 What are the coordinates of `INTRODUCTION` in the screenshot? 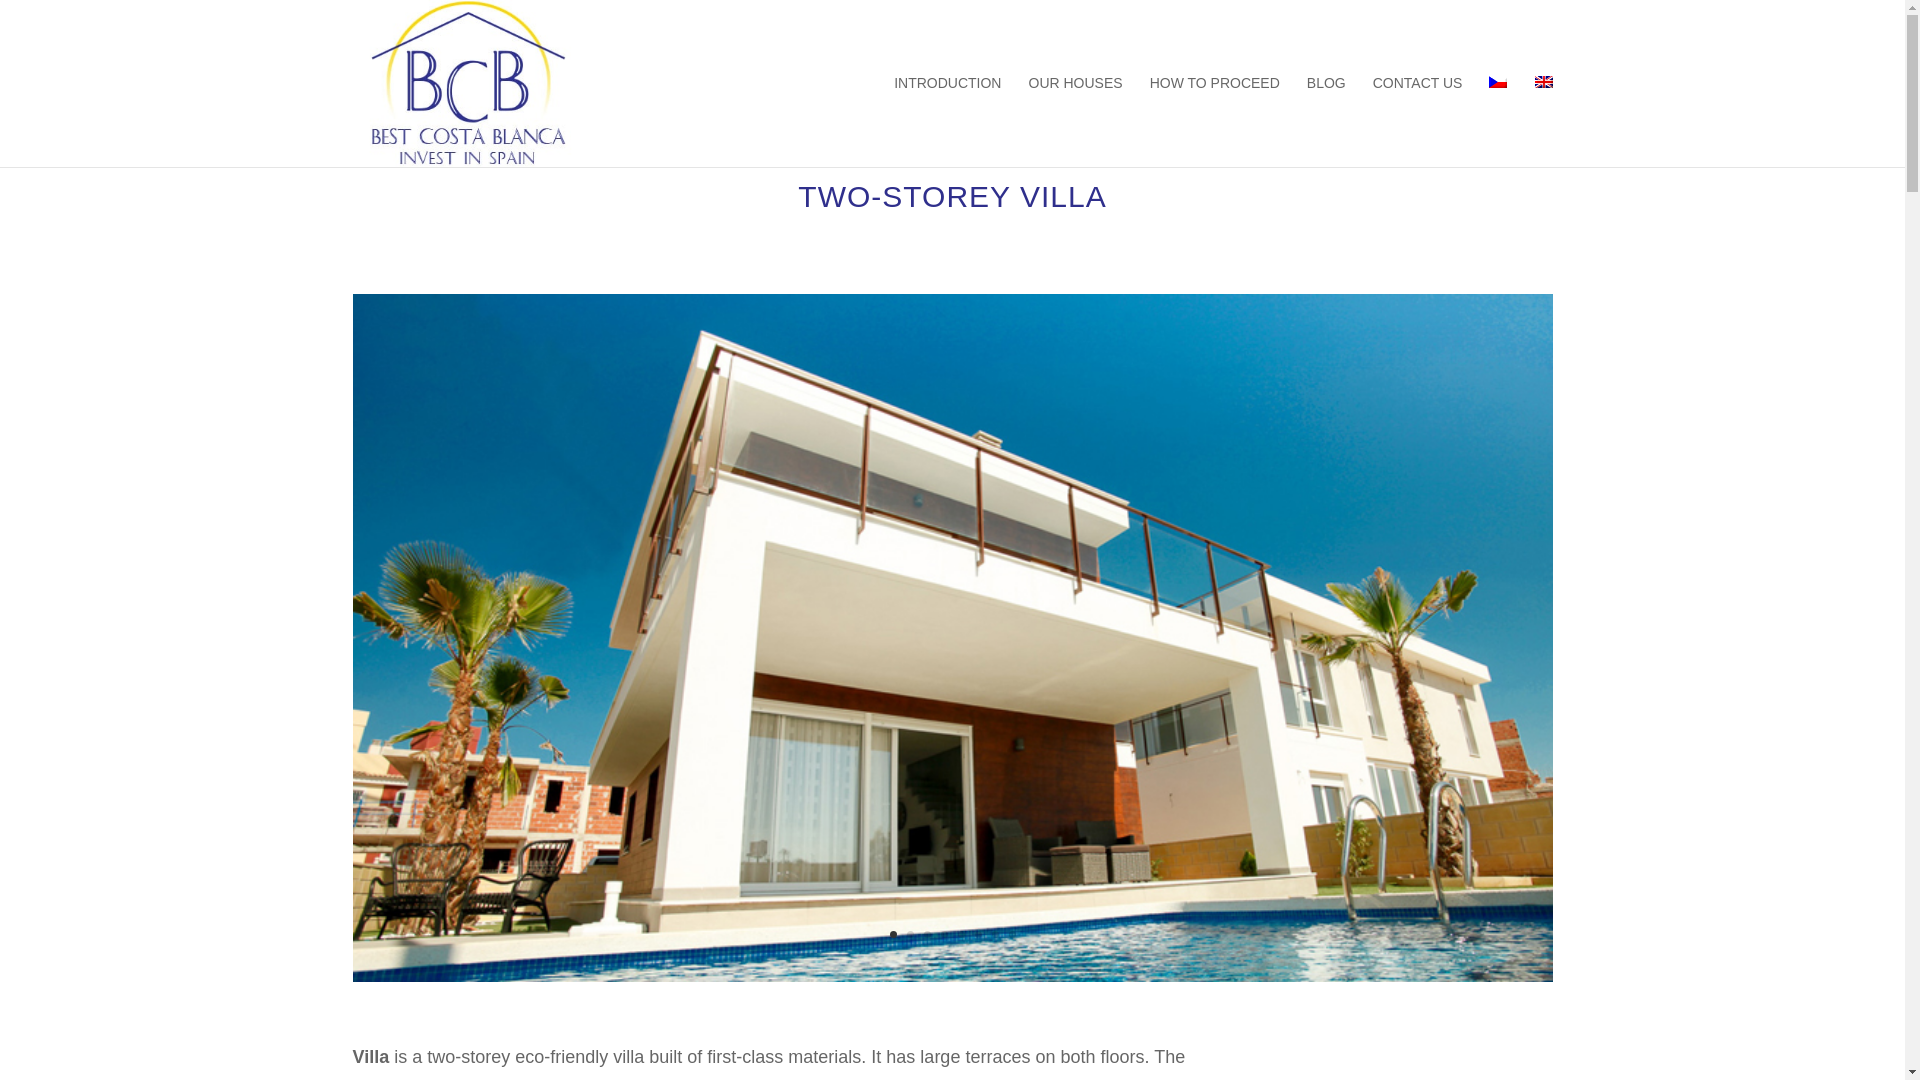 It's located at (947, 120).